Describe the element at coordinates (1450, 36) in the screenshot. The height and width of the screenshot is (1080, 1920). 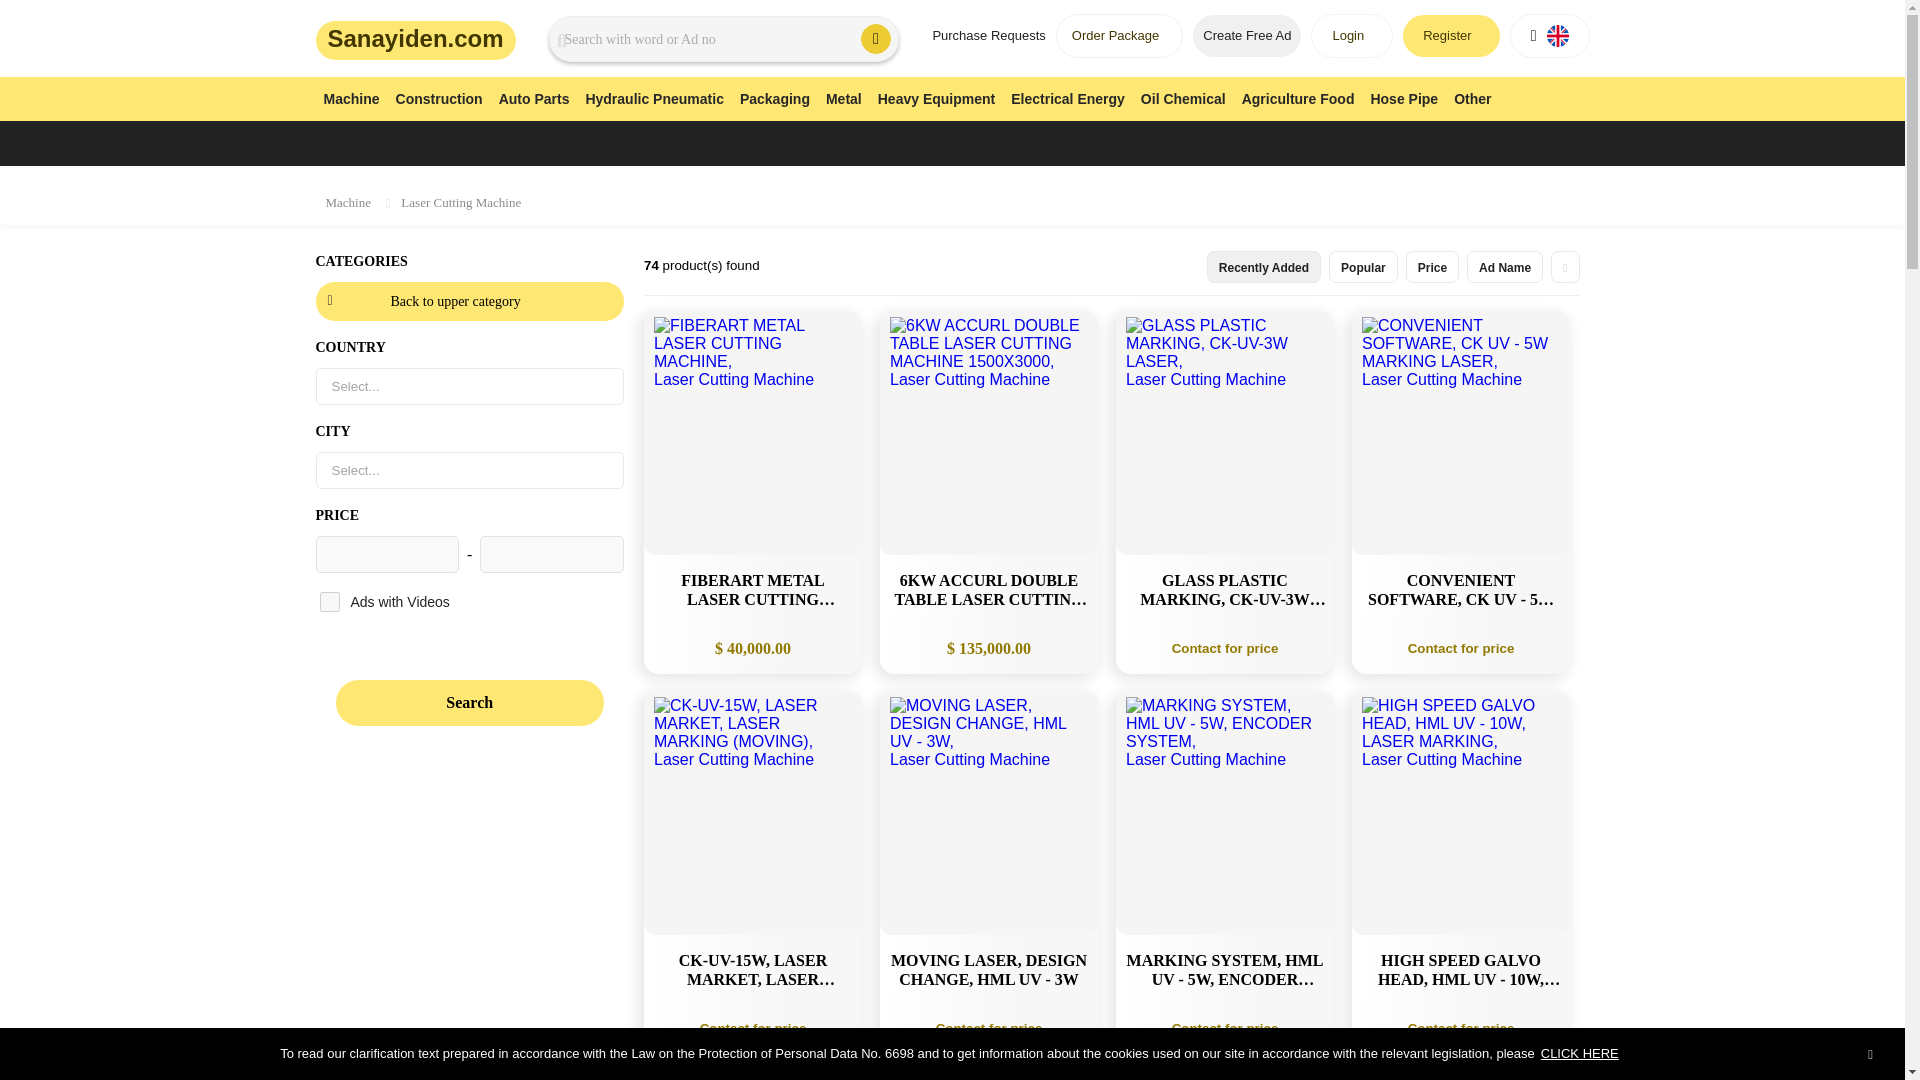
I see `Register` at that location.